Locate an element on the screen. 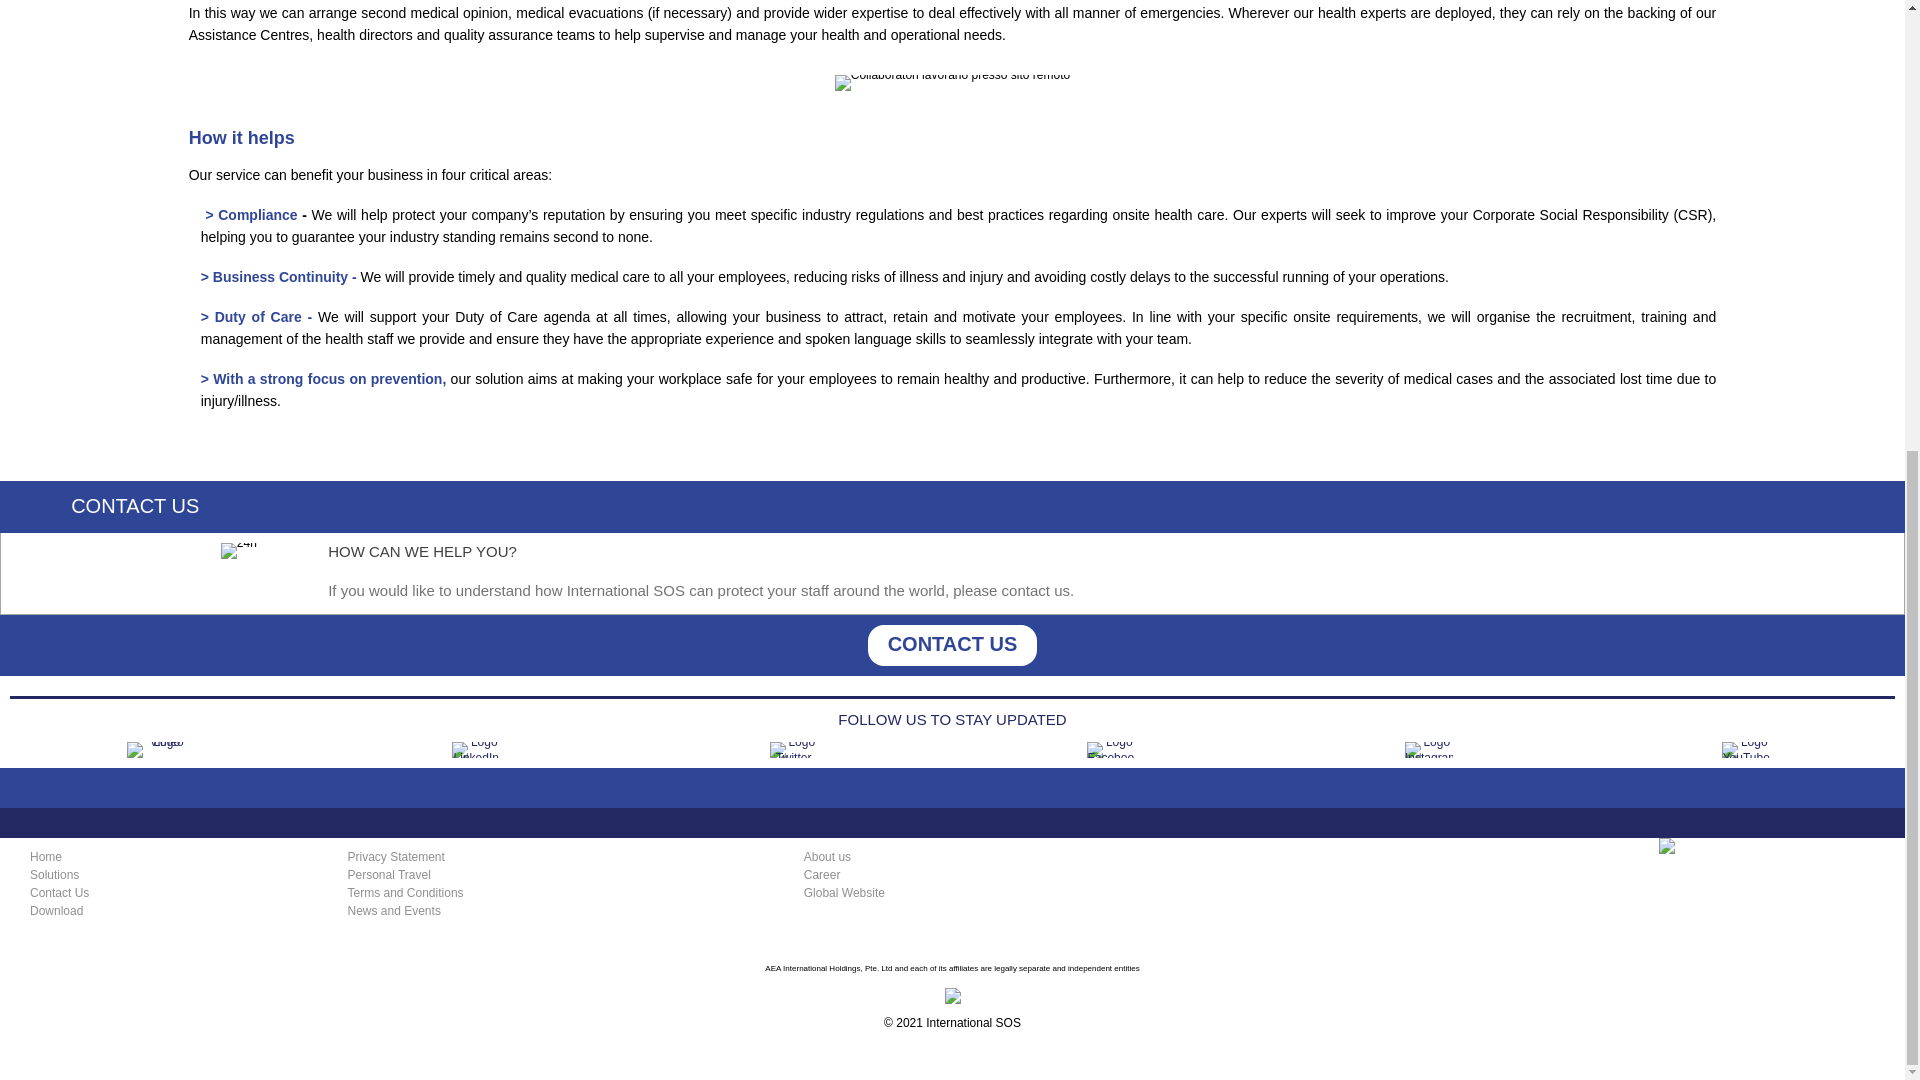  Career is located at coordinates (822, 875).